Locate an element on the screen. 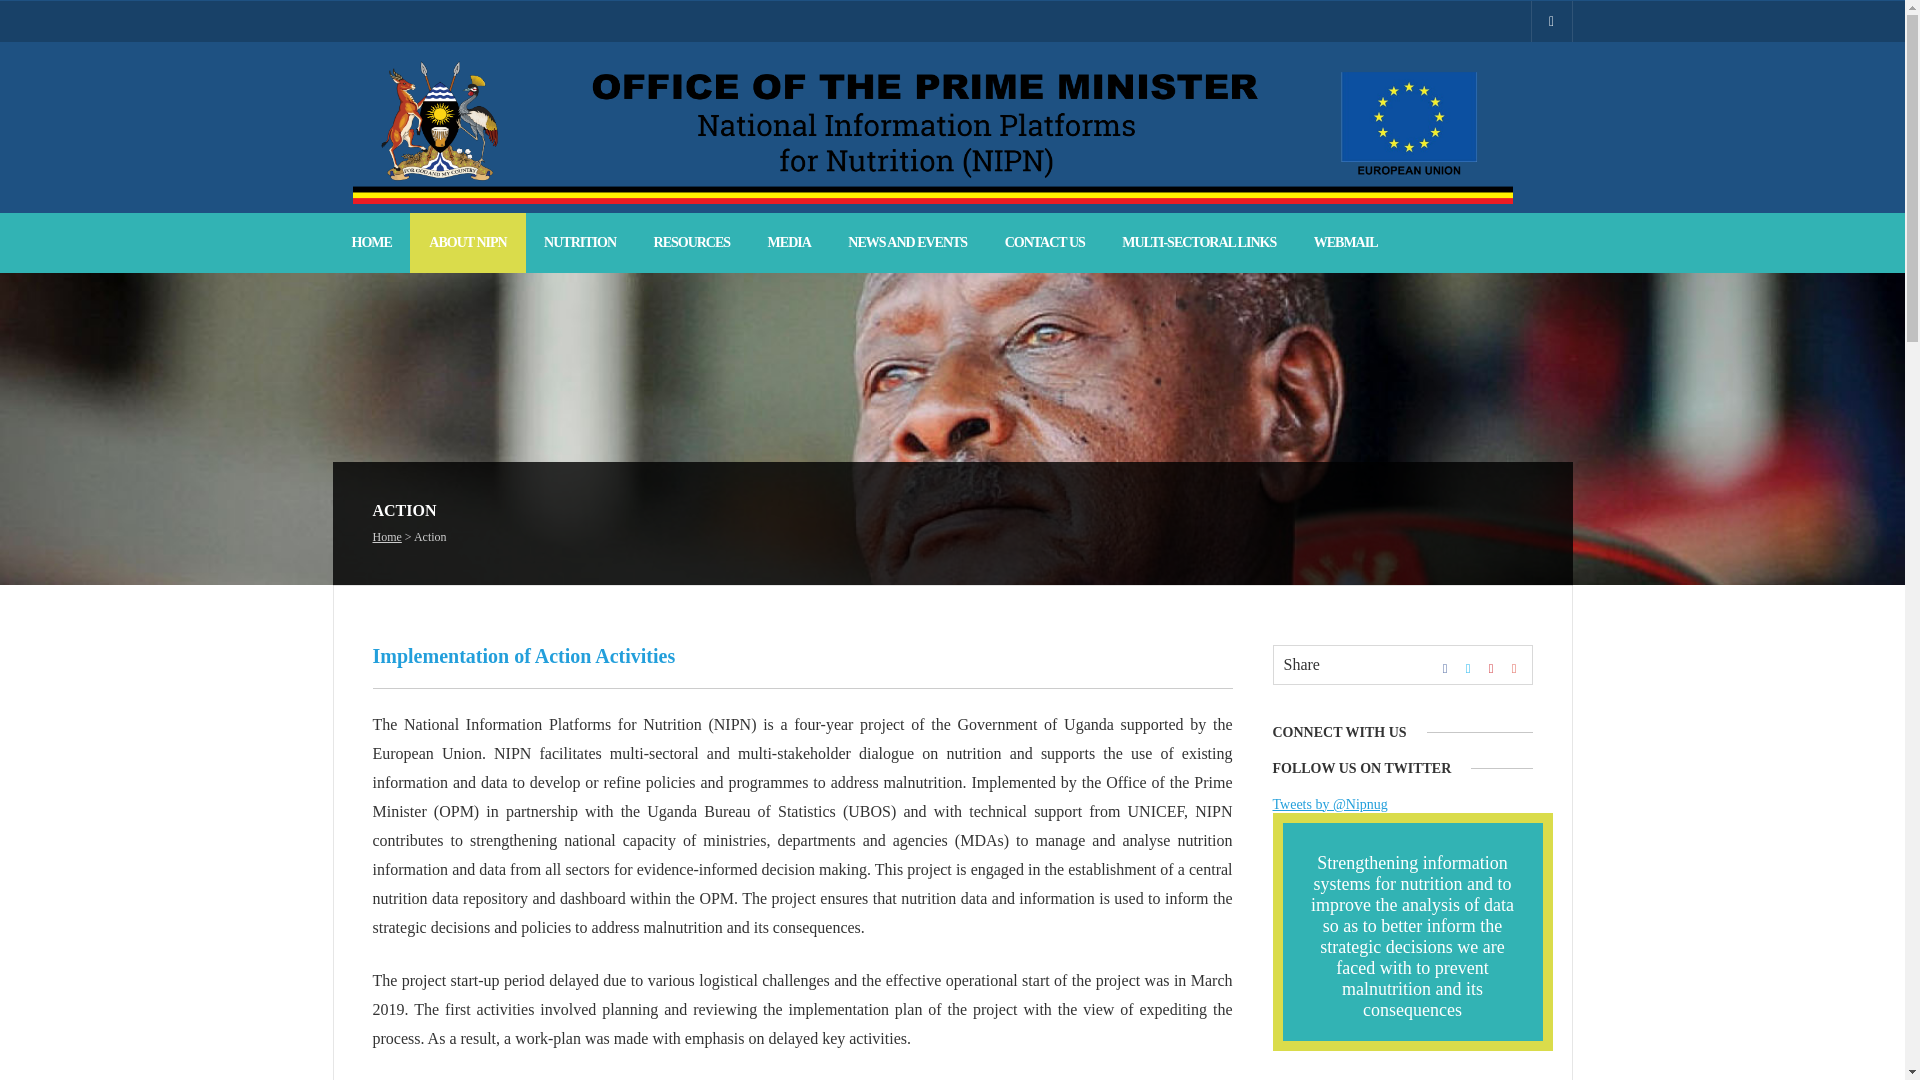 The width and height of the screenshot is (1920, 1080). MULTI-SECTORAL LINKS is located at coordinates (1198, 242).